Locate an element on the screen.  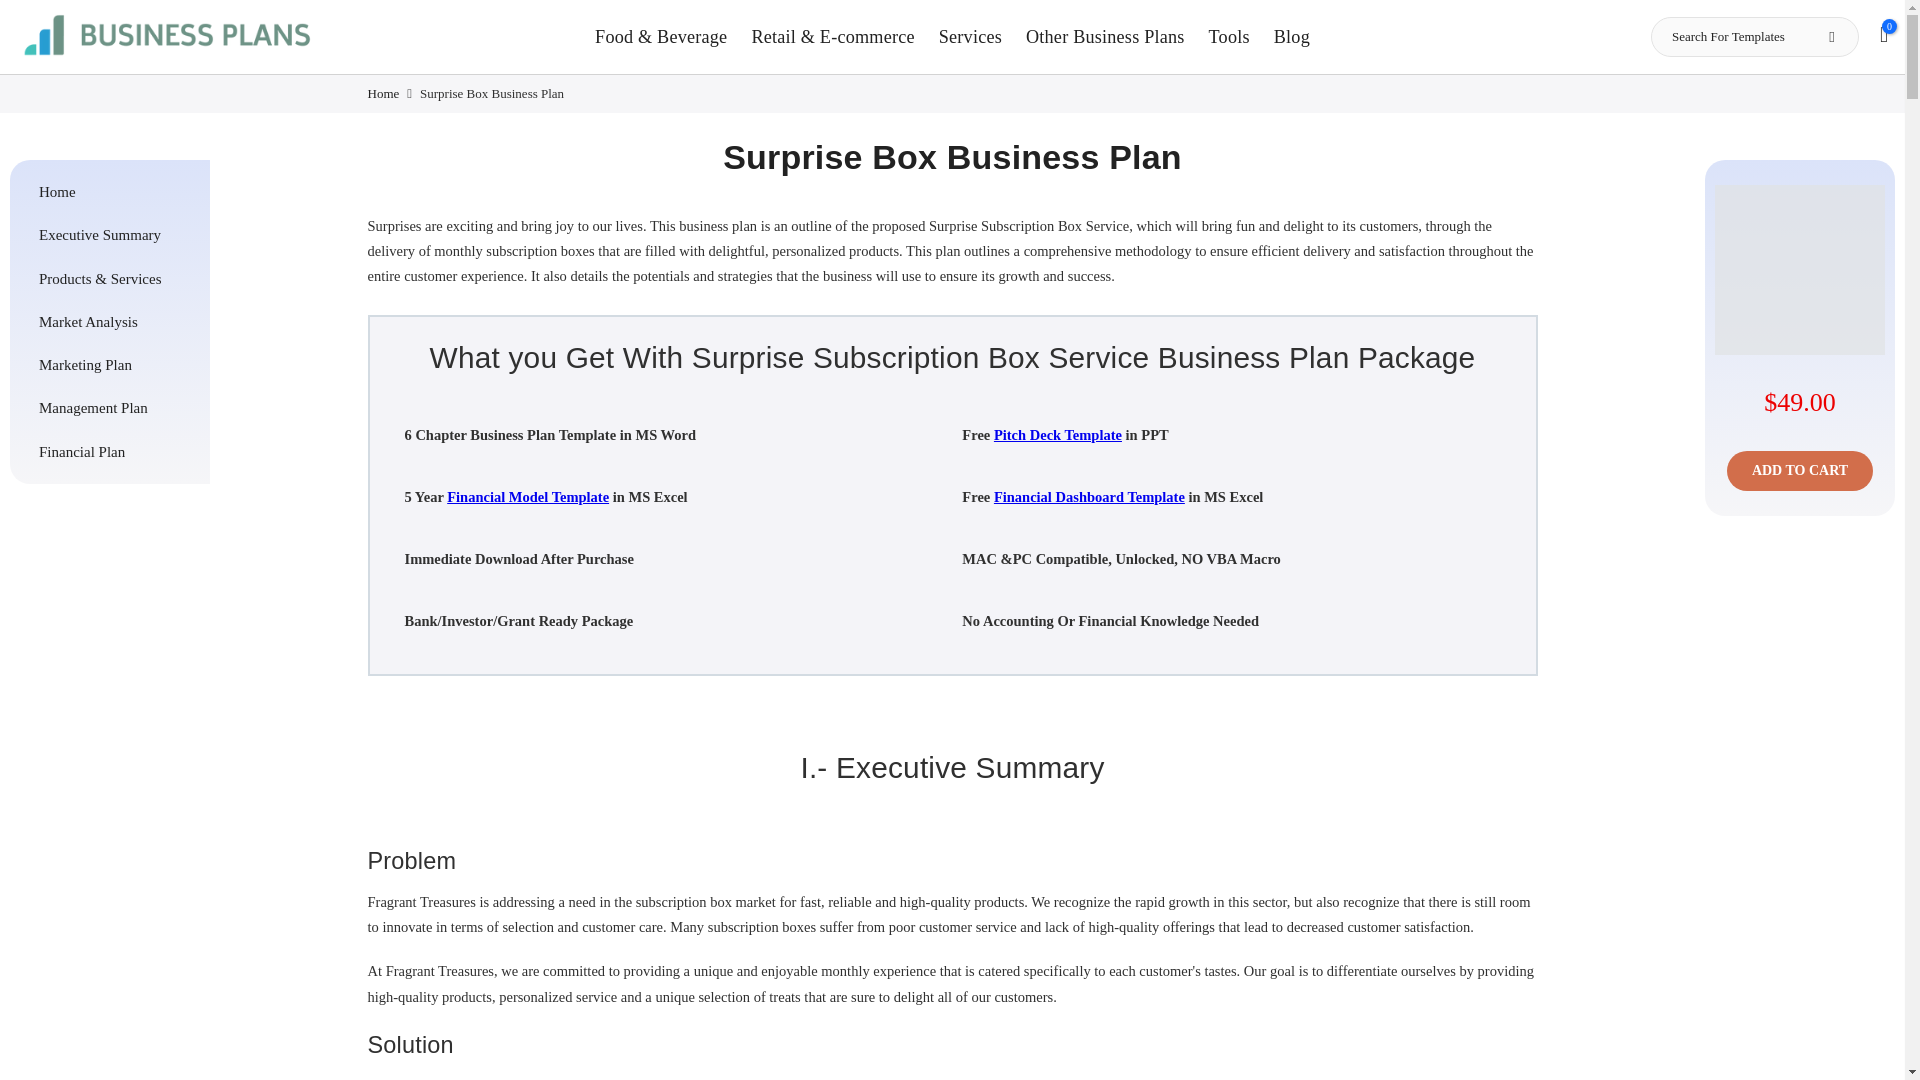
ADD TO CART is located at coordinates (1800, 471).